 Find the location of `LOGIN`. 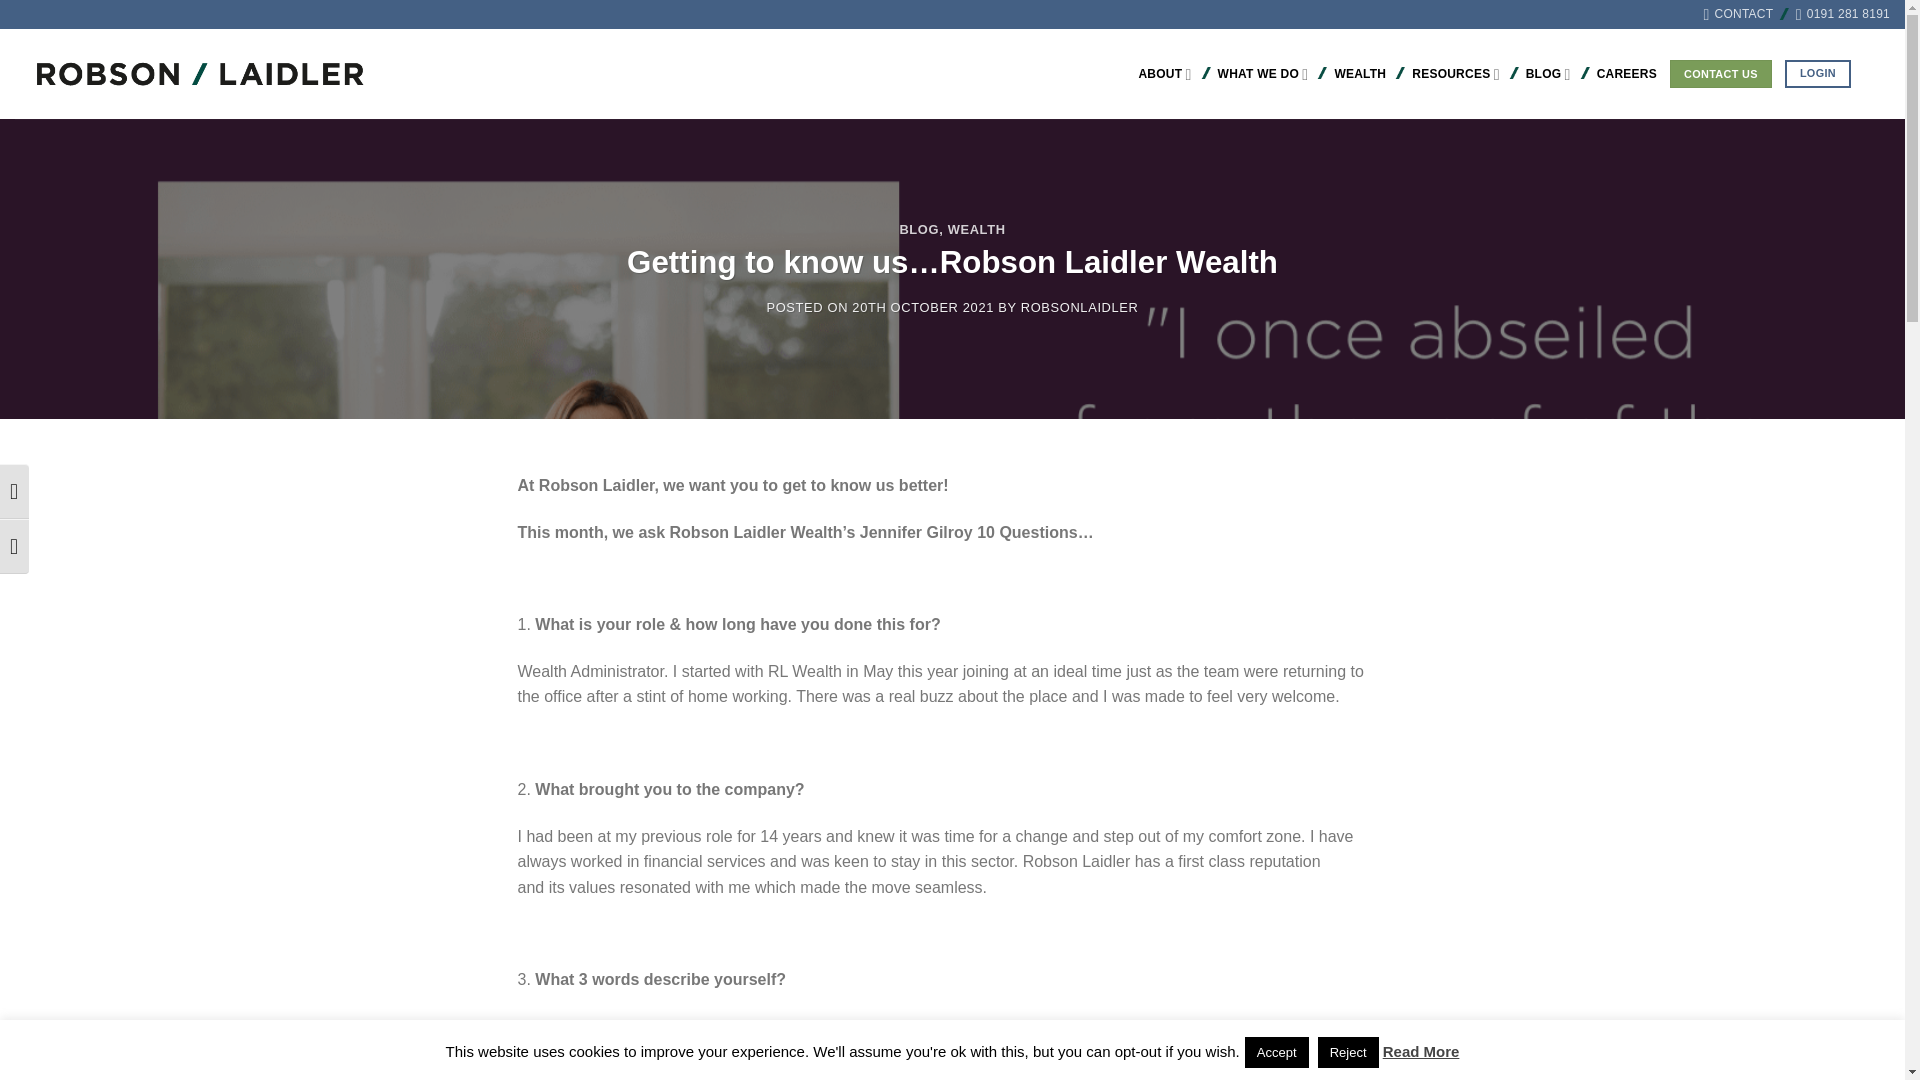

LOGIN is located at coordinates (1818, 74).